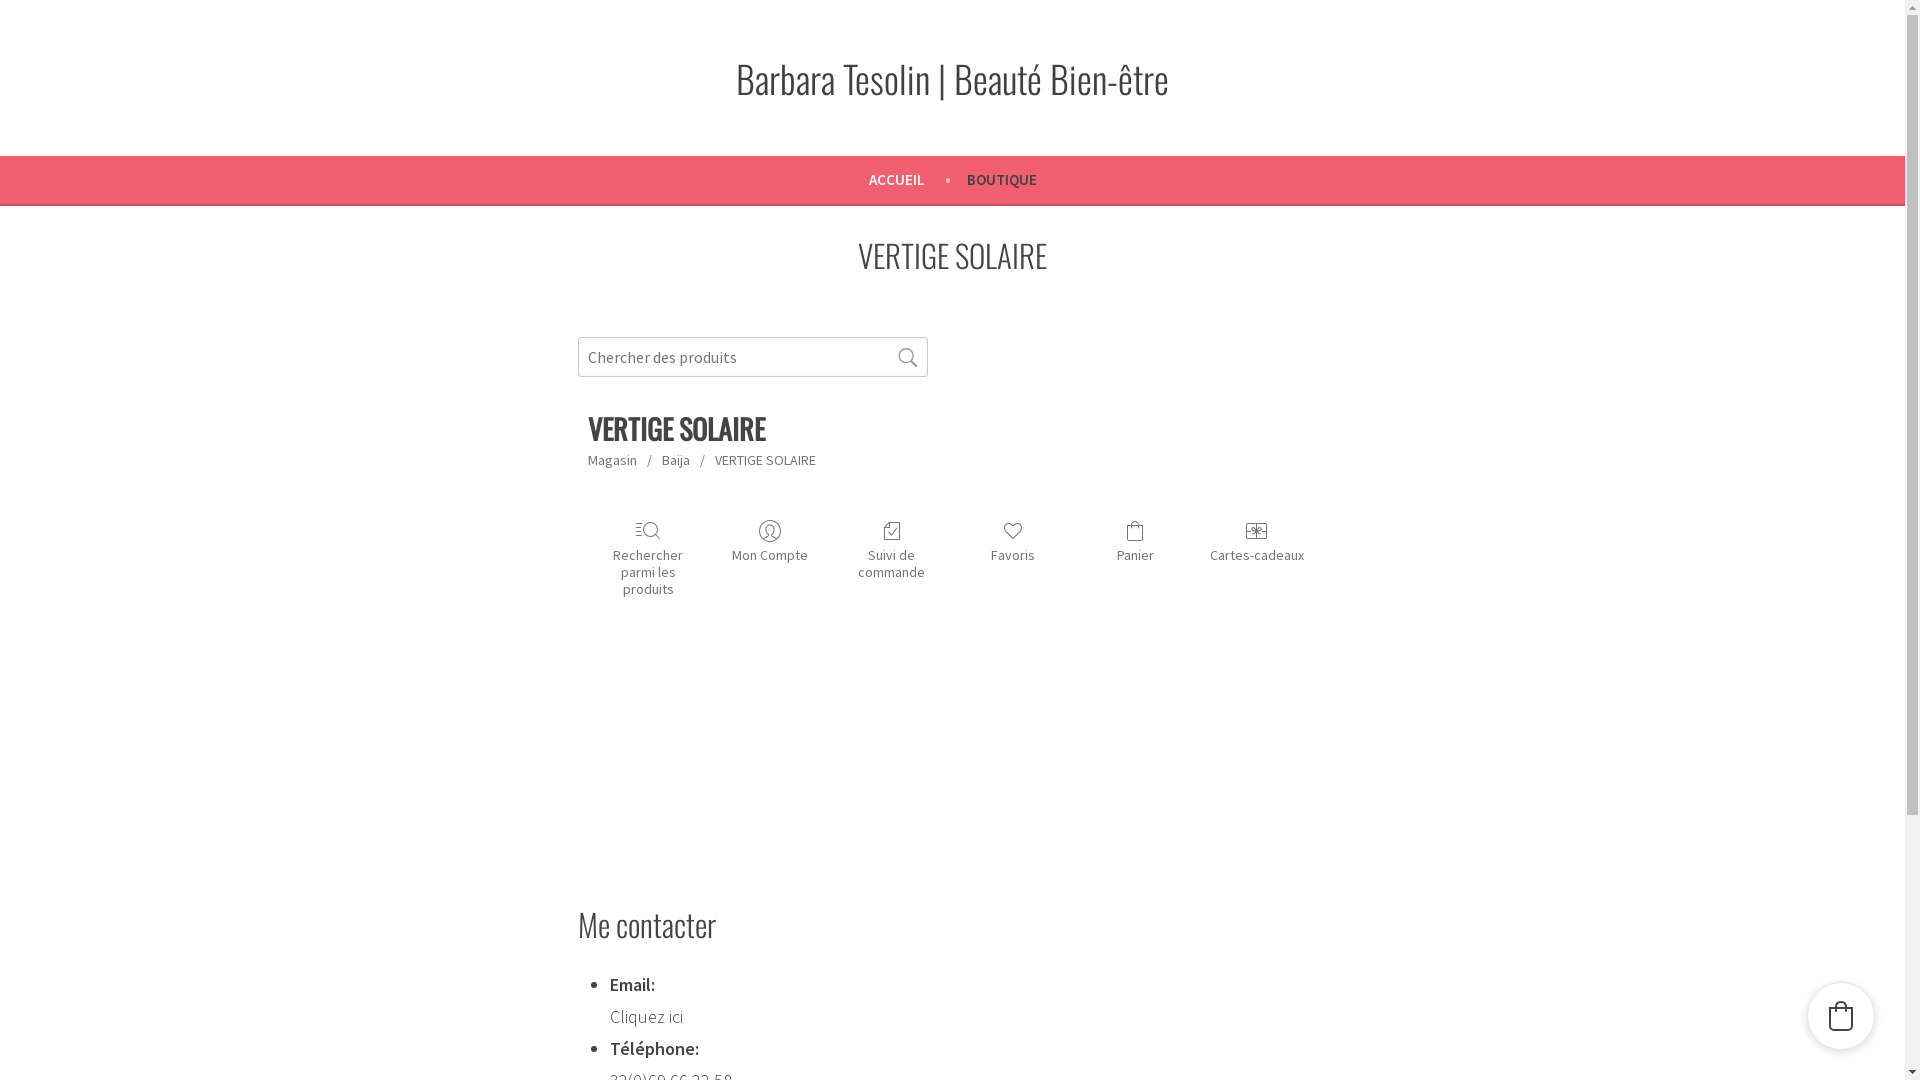 The image size is (1920, 1080). I want to click on Cartes-cadeaux, so click(1257, 542).